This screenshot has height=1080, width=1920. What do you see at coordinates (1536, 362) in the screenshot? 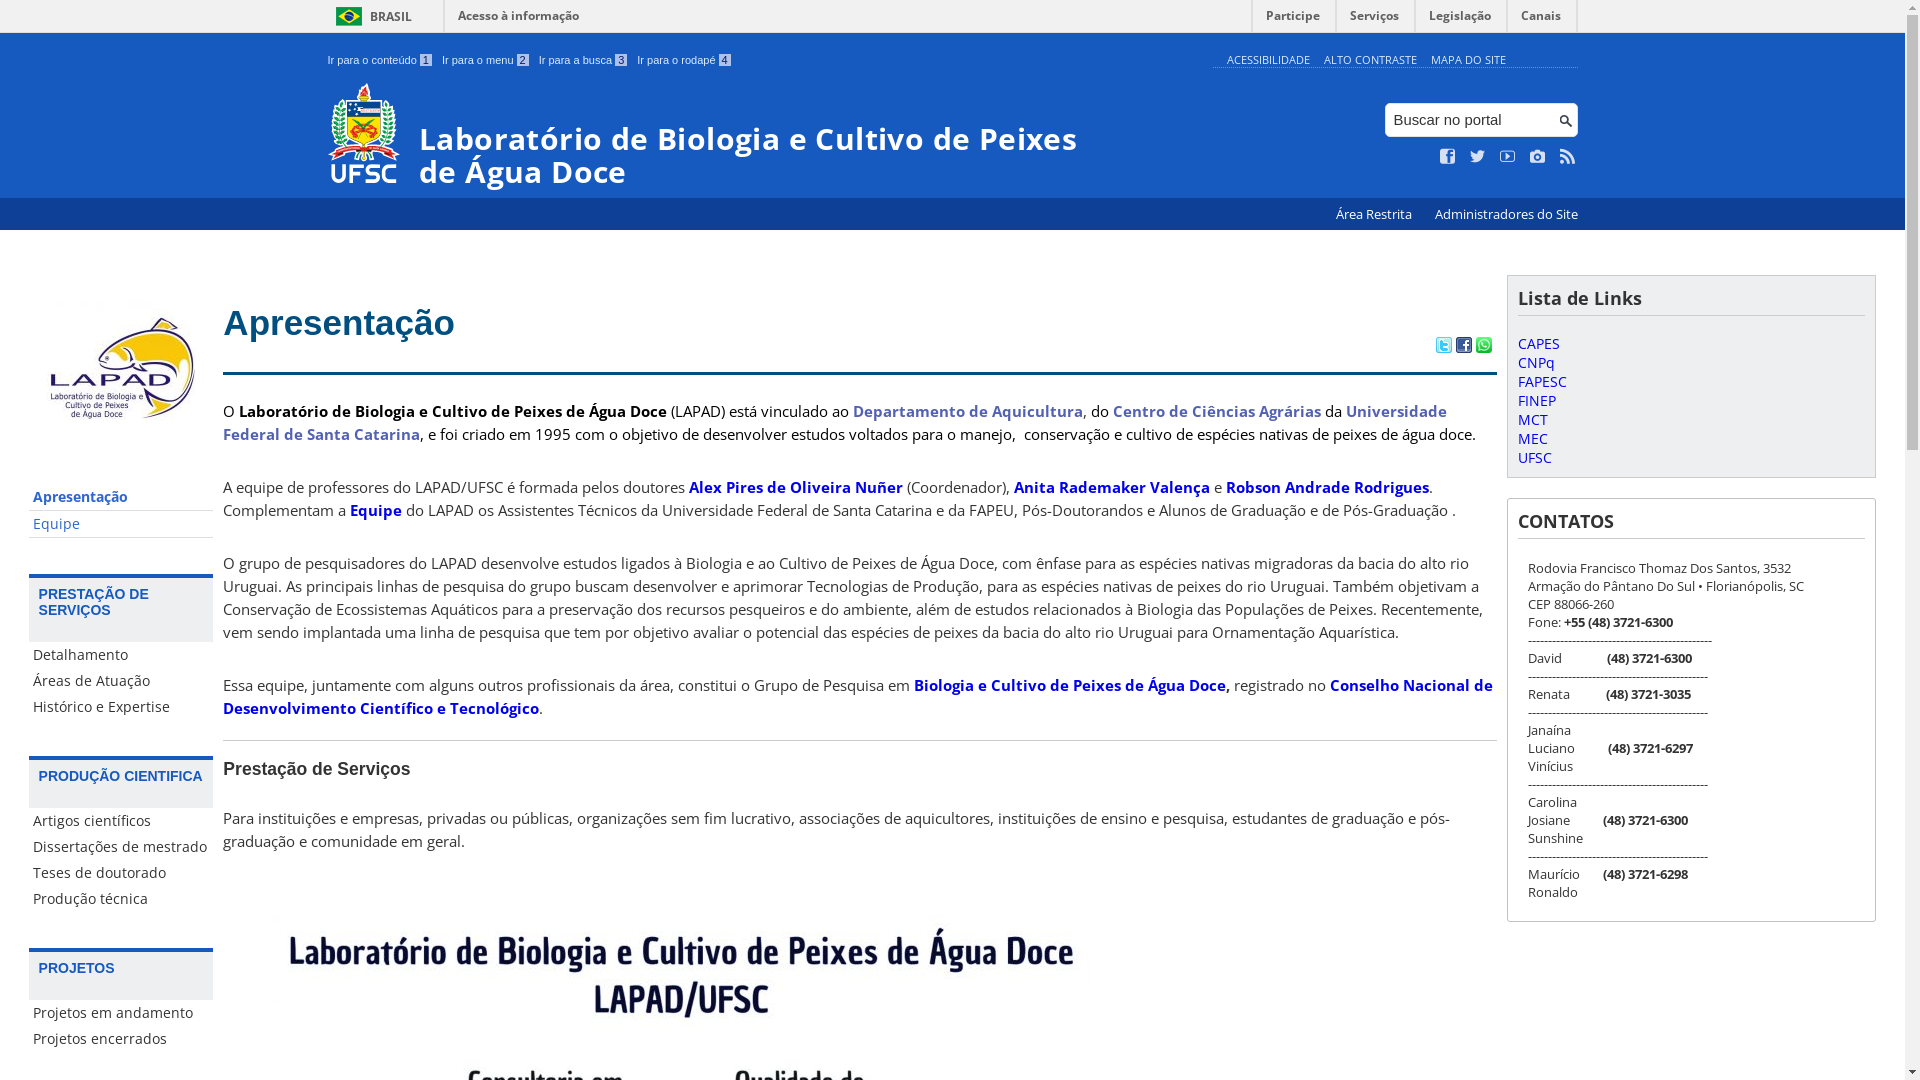
I see `CNPq` at bounding box center [1536, 362].